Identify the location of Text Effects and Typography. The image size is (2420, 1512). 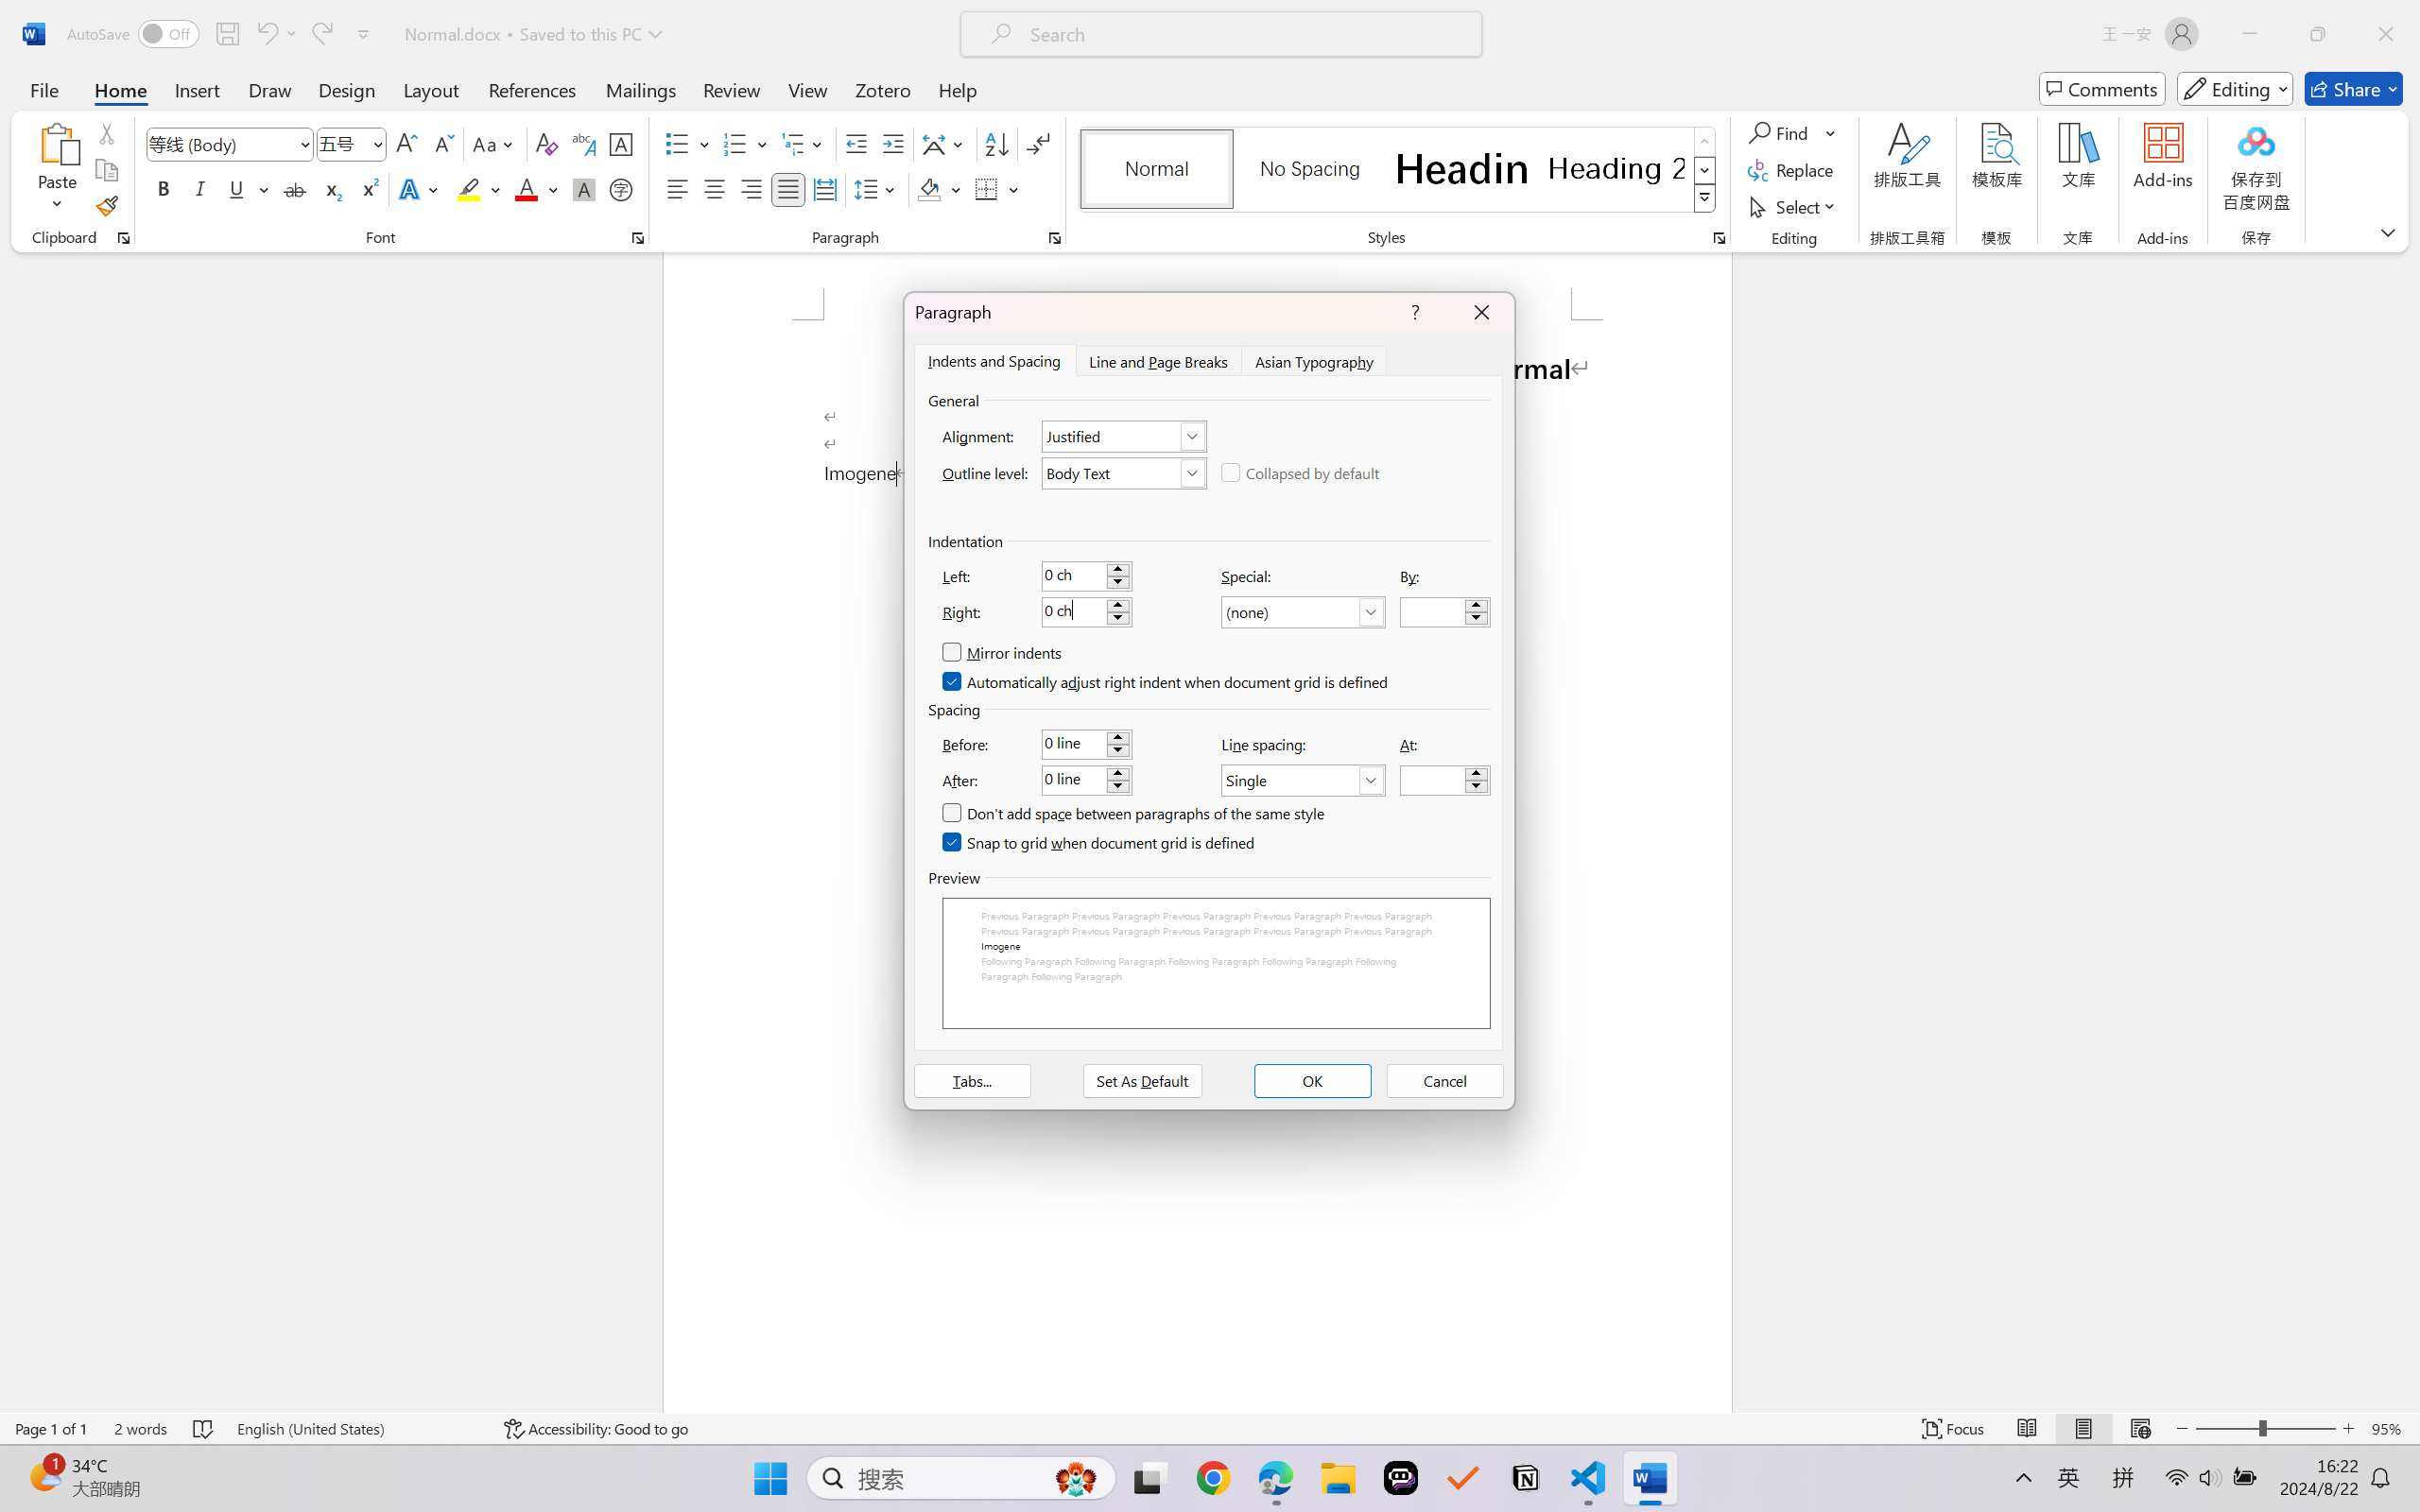
(421, 189).